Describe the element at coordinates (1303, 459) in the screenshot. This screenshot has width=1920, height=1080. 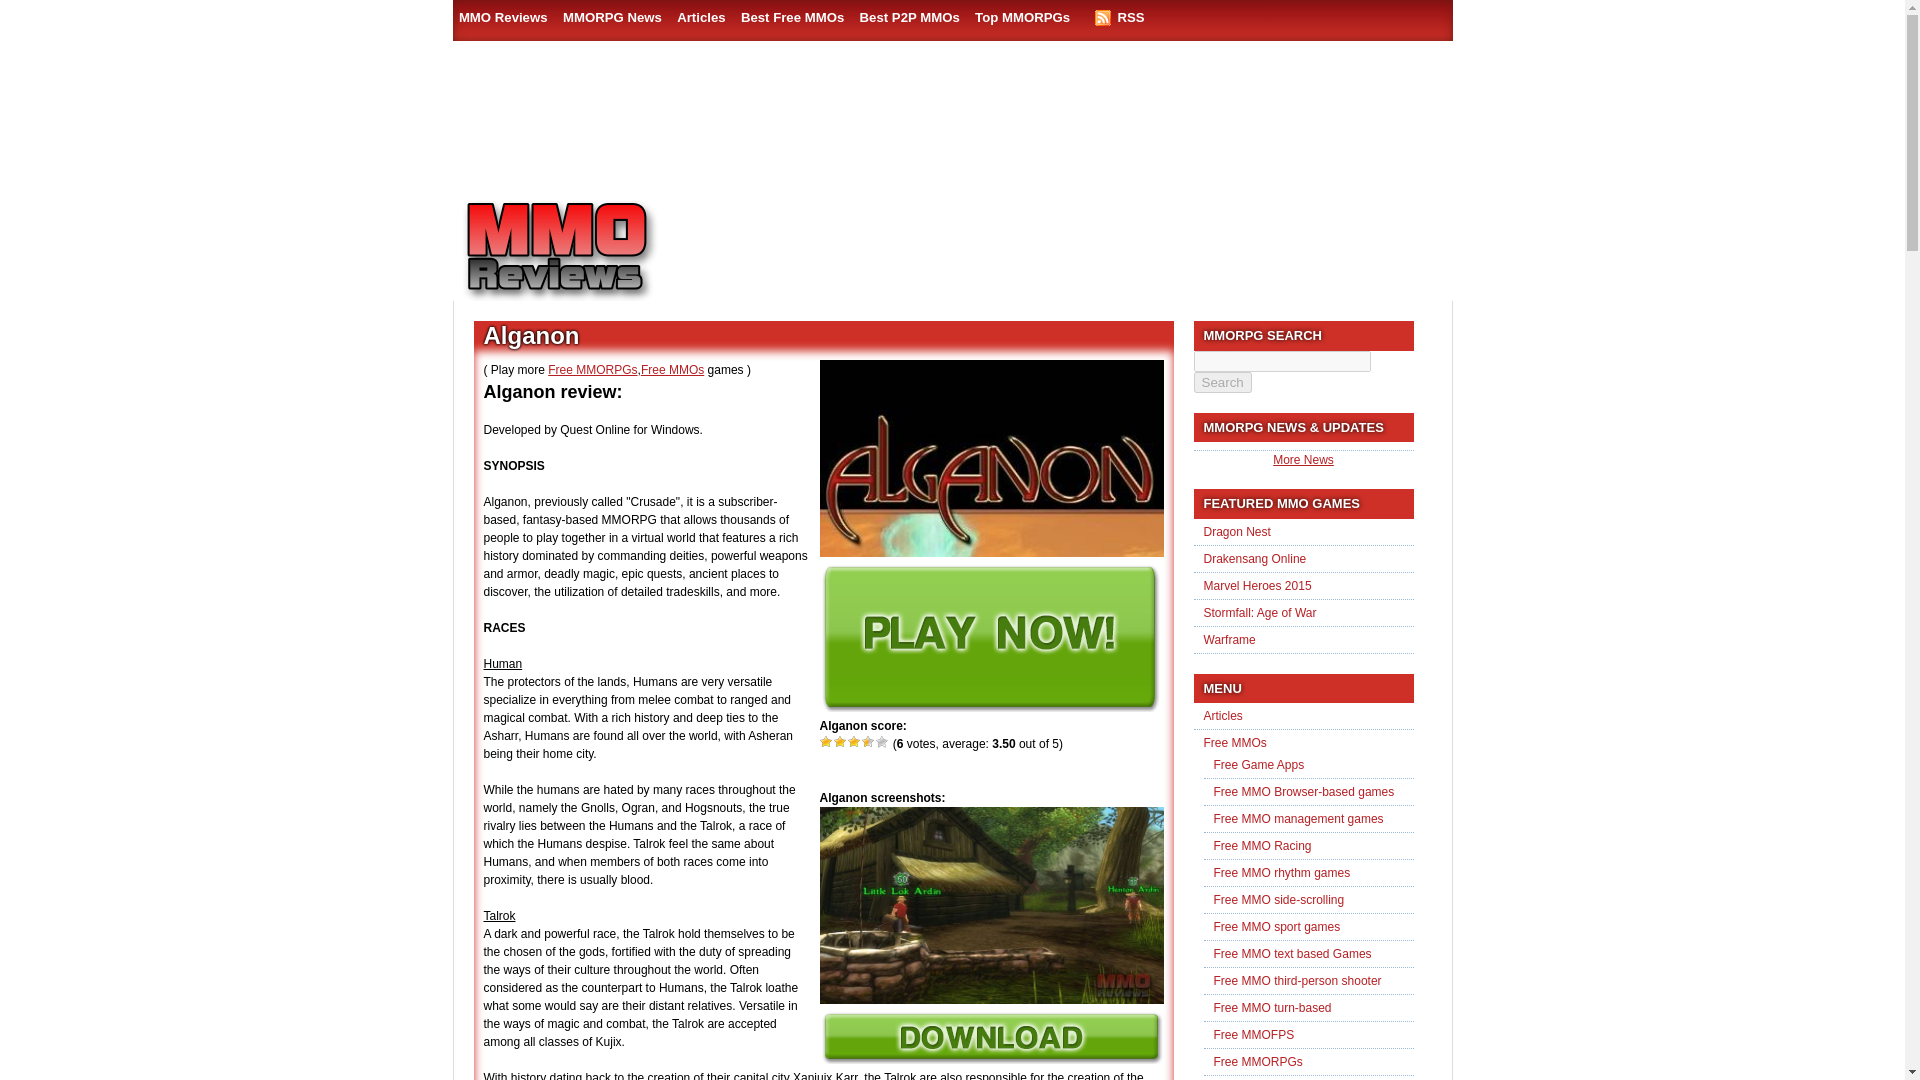
I see `More News` at that location.